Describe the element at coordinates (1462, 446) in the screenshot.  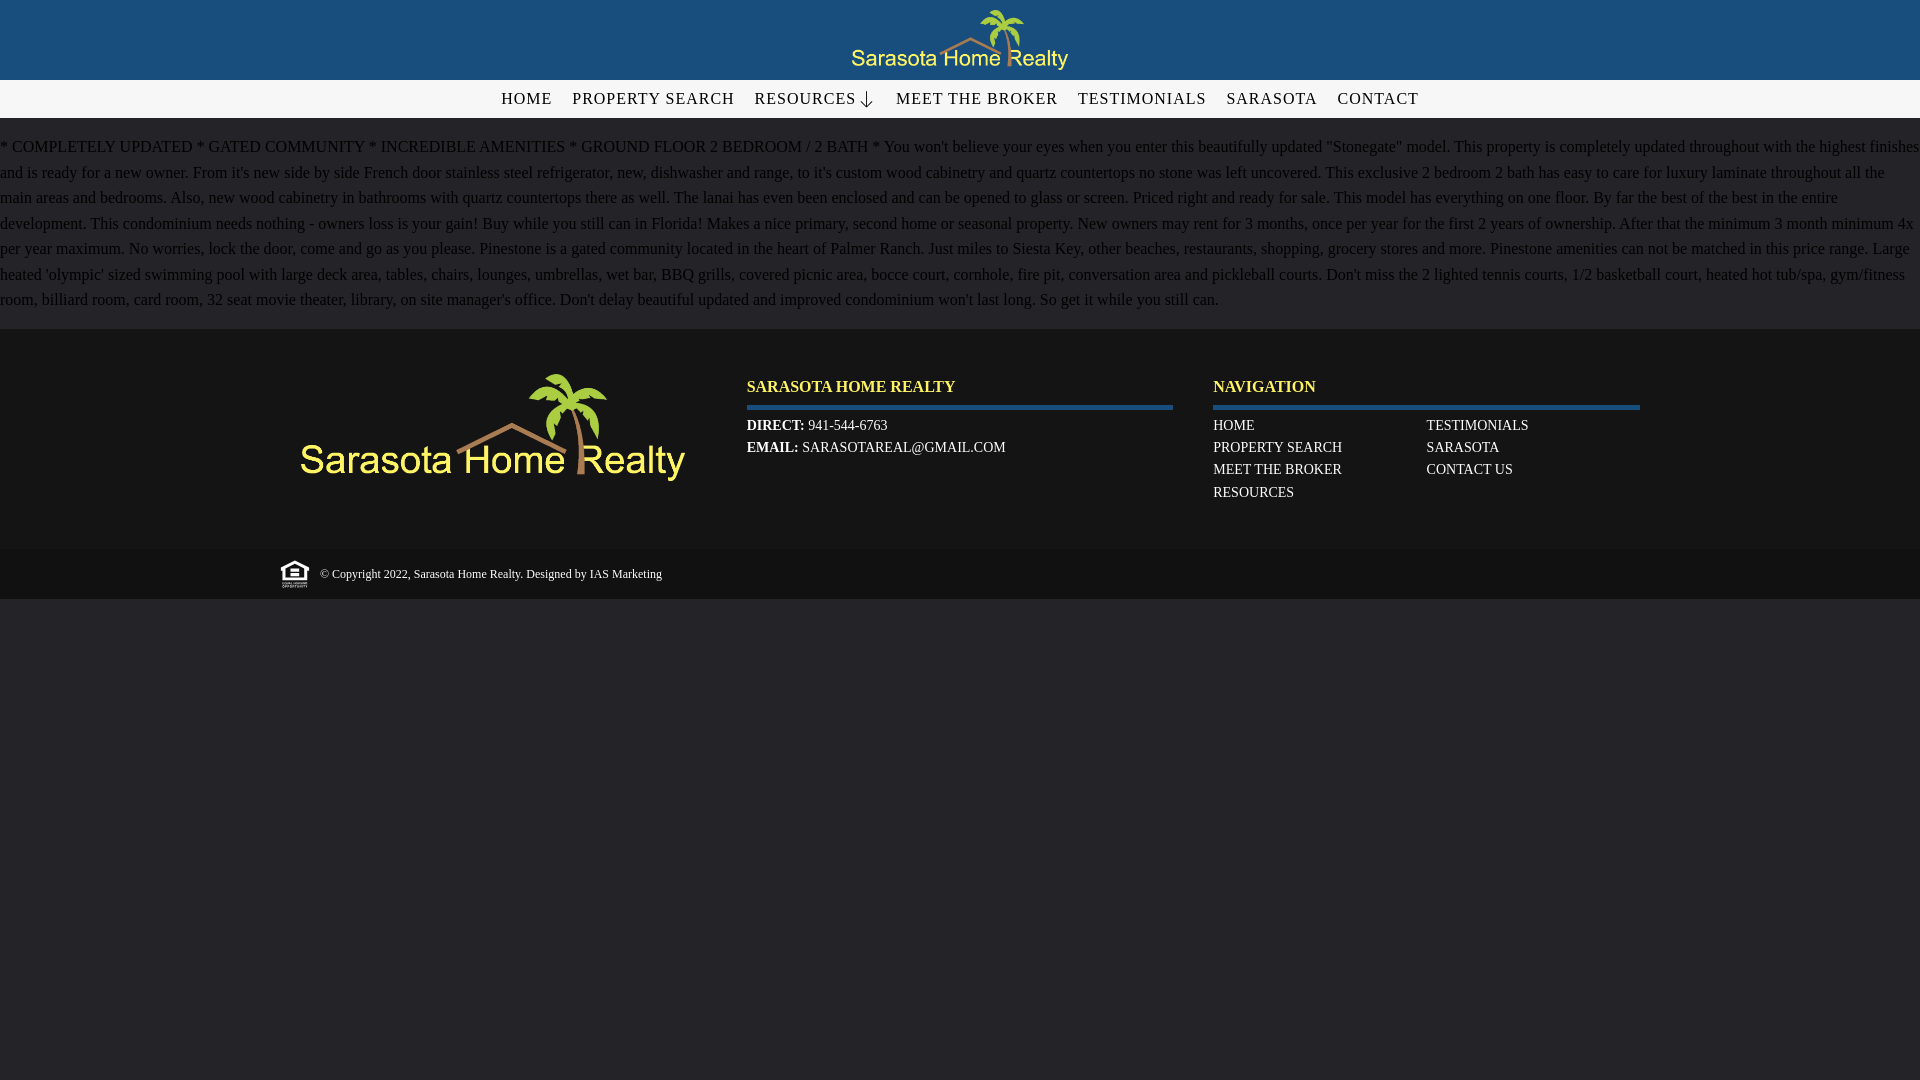
I see `SARASOTA` at that location.